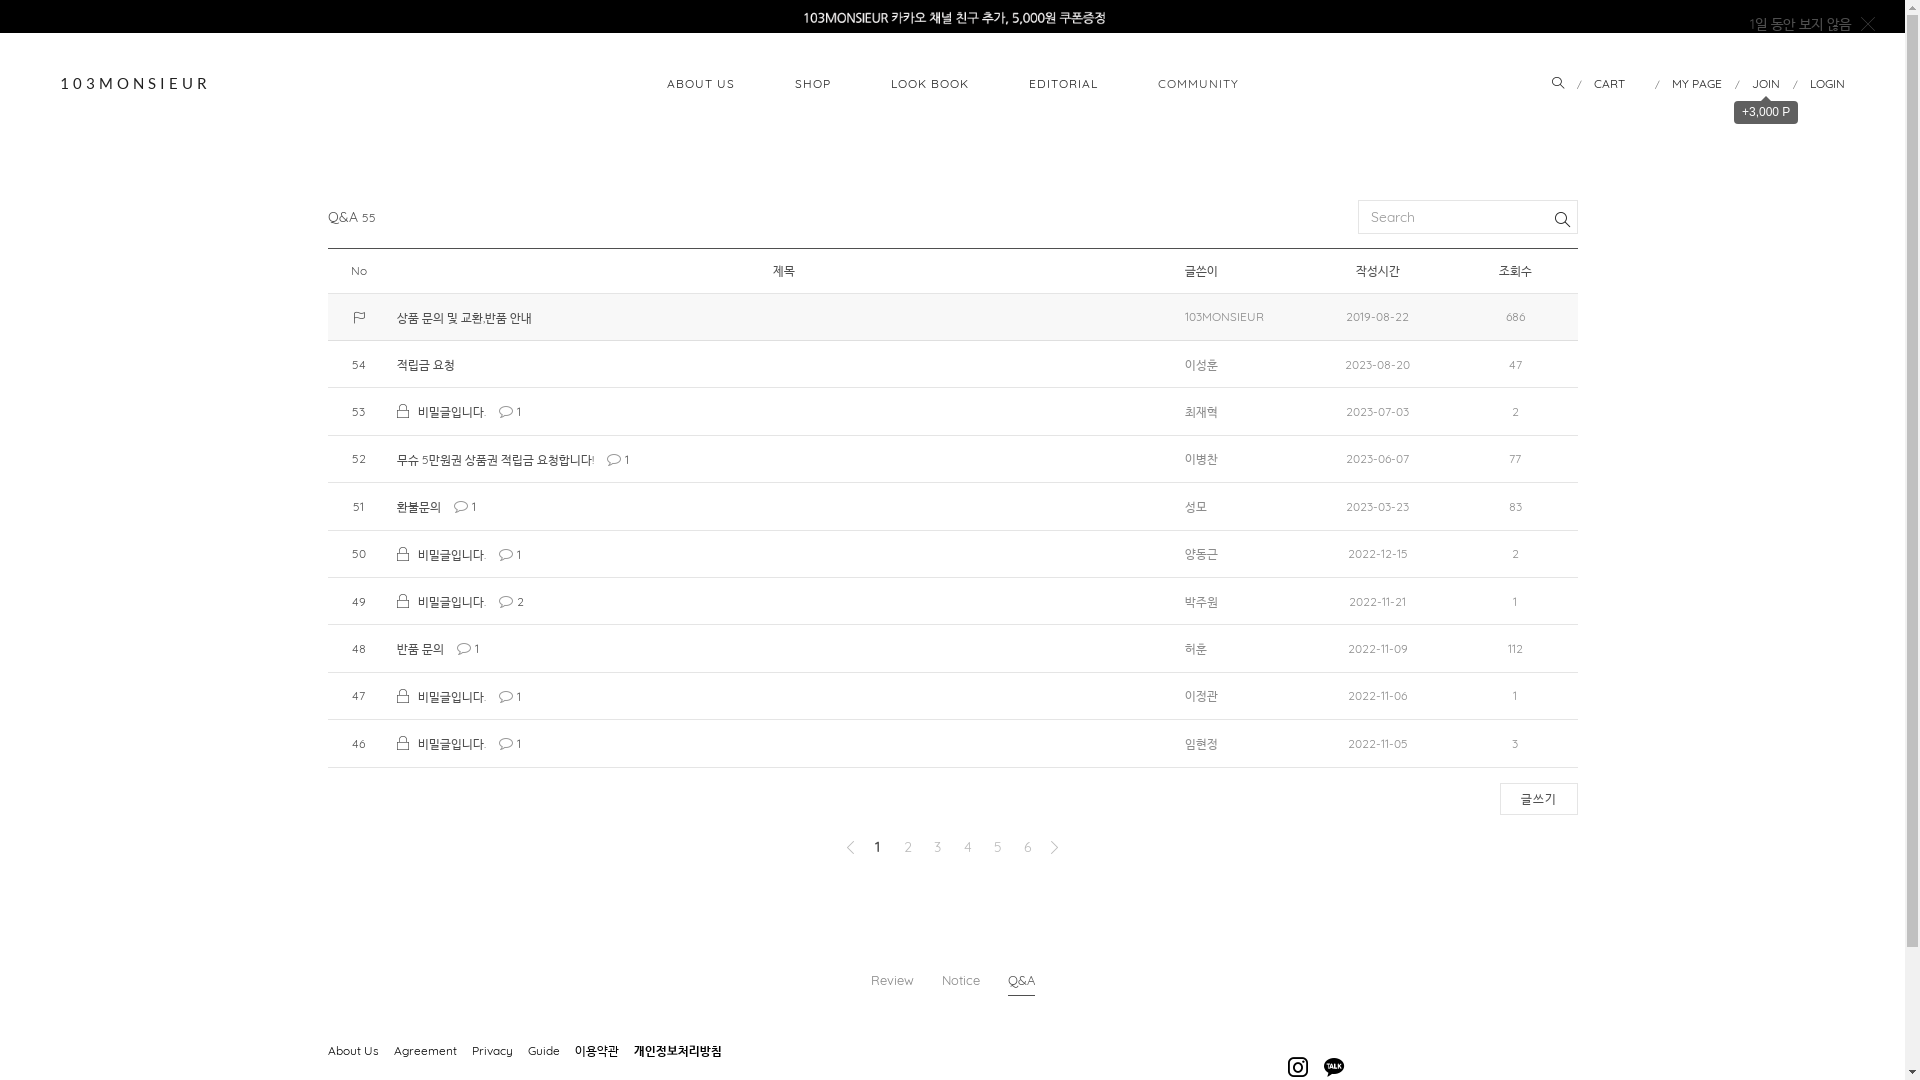 Image resolution: width=1920 pixels, height=1080 pixels. Describe the element at coordinates (938, 847) in the screenshot. I see `3` at that location.